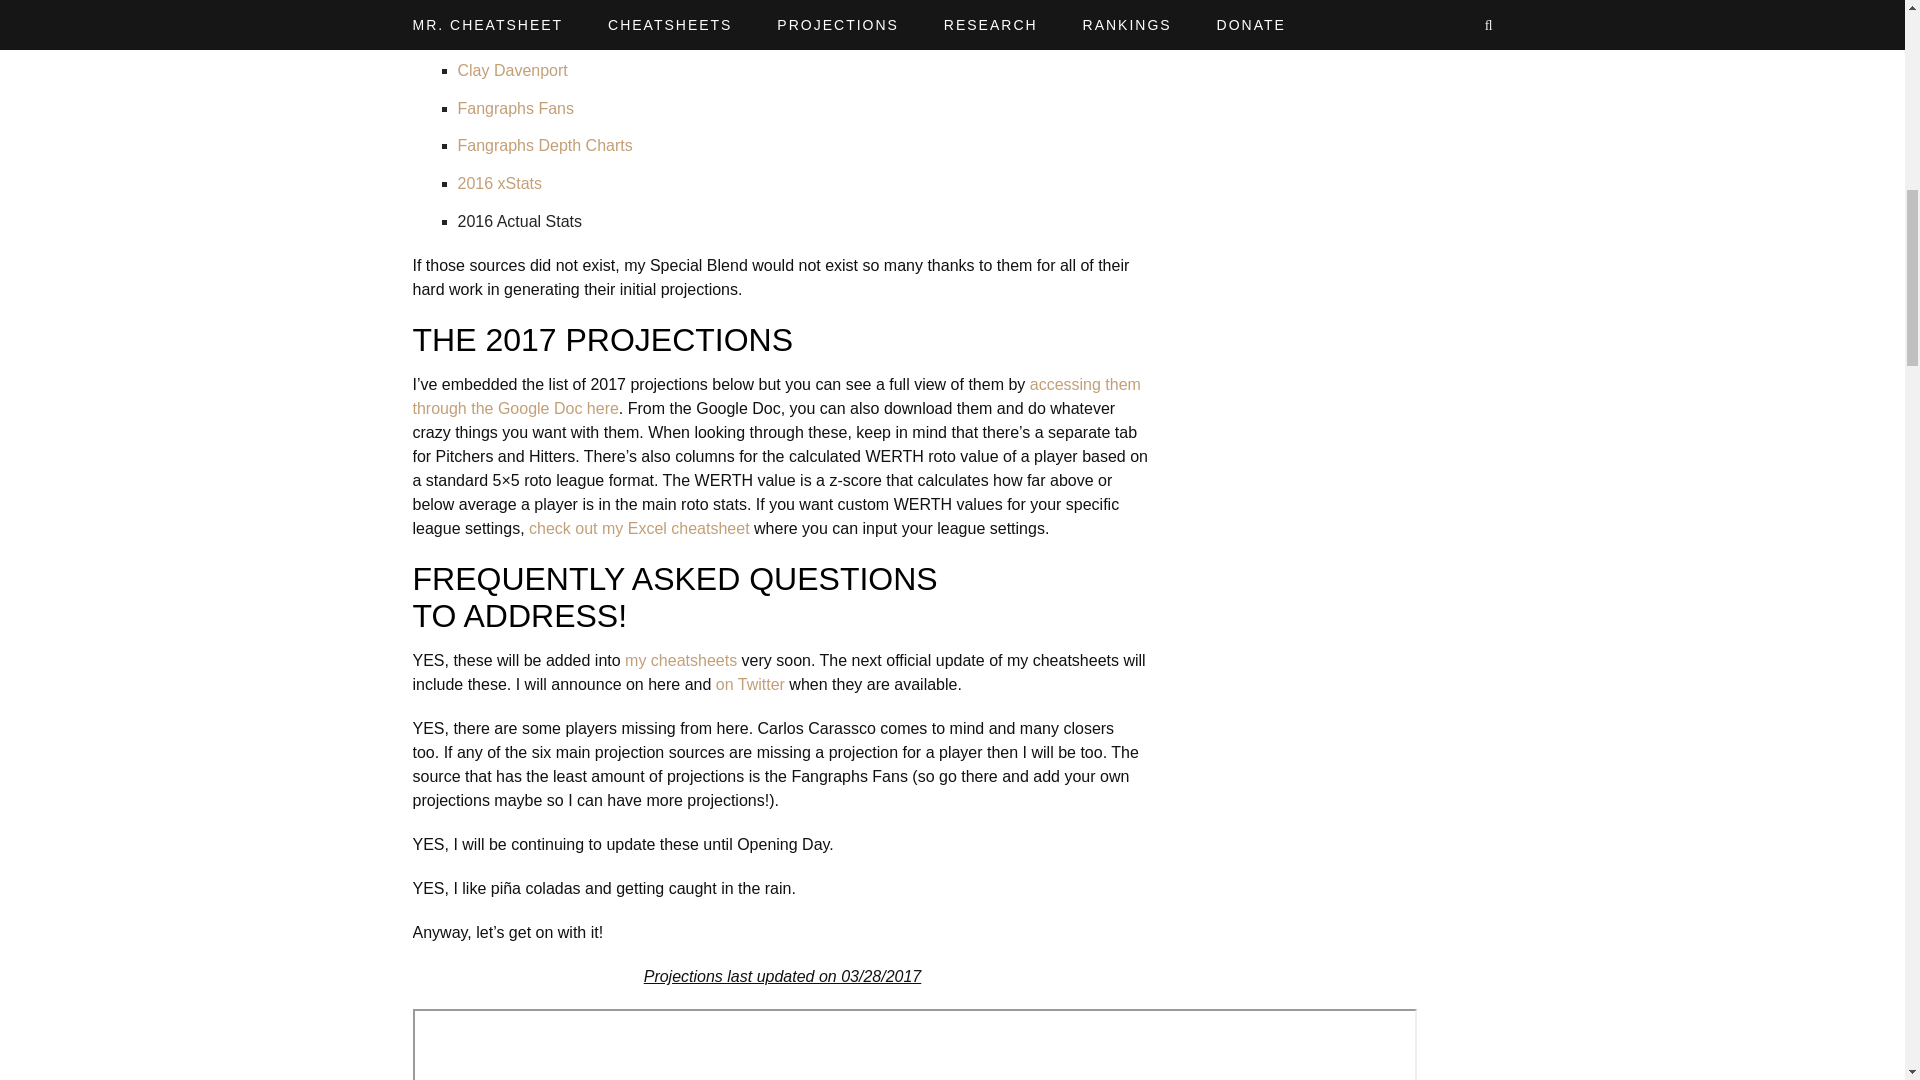 This screenshot has height=1080, width=1920. I want to click on CAIRO, so click(483, 2).